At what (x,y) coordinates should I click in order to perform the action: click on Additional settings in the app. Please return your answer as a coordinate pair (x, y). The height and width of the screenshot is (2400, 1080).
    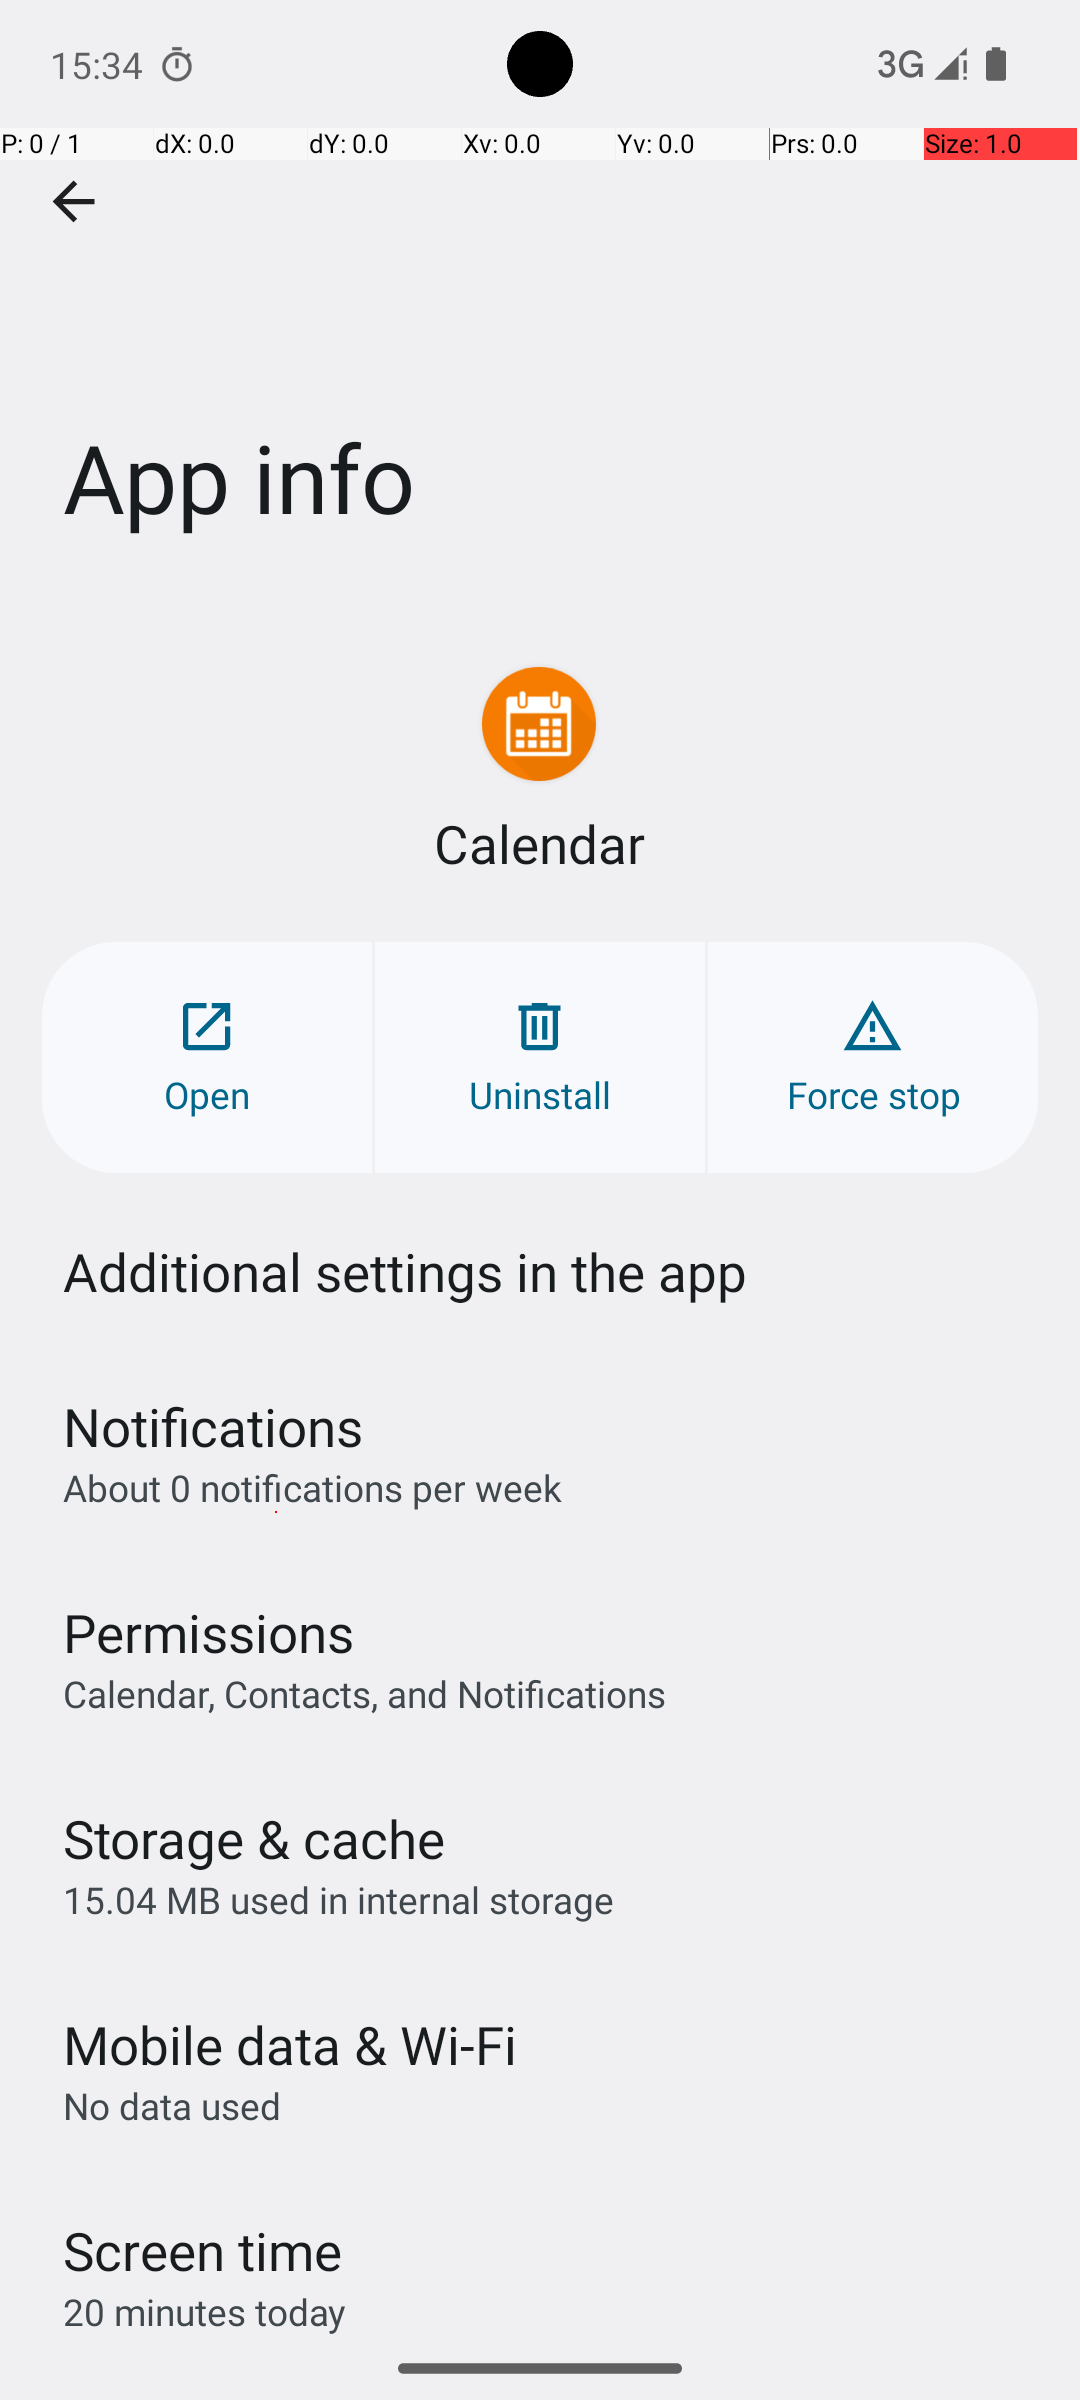
    Looking at the image, I should click on (405, 1272).